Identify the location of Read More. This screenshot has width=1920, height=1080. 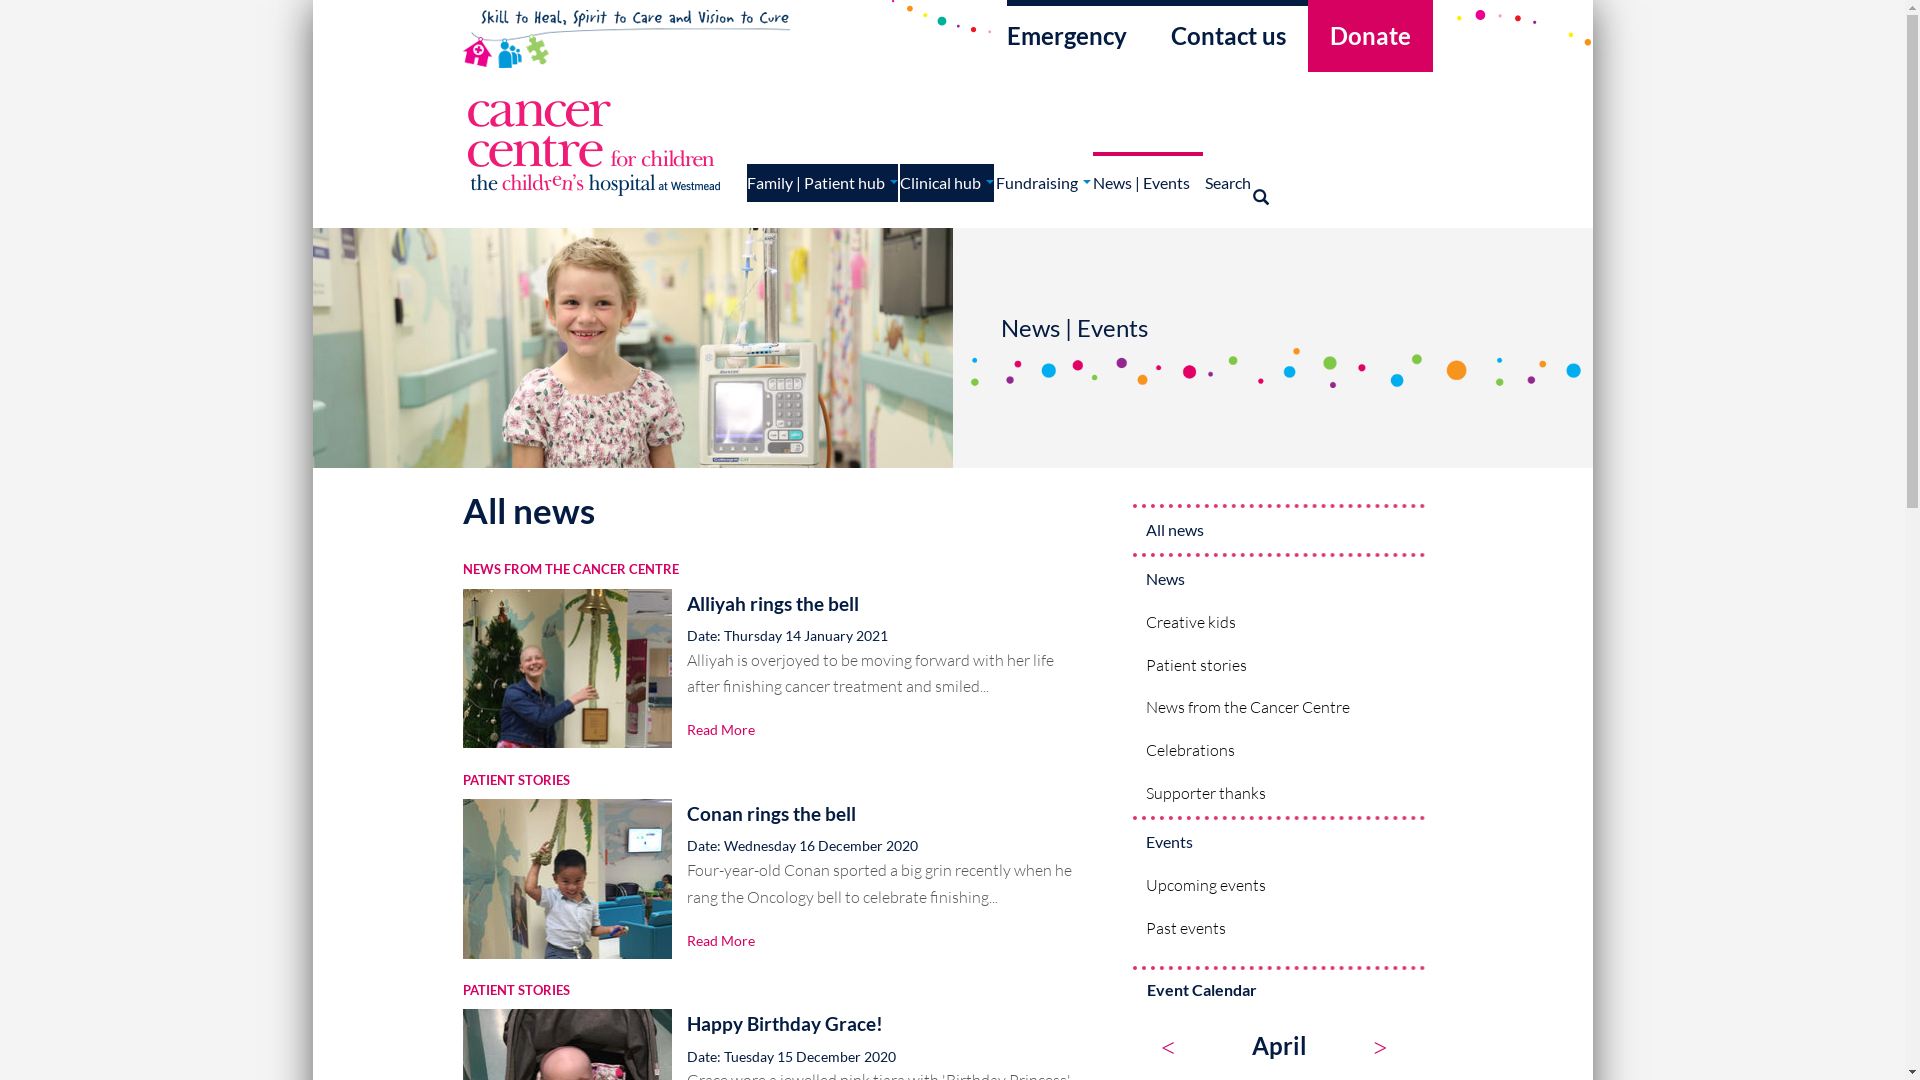
(721, 730).